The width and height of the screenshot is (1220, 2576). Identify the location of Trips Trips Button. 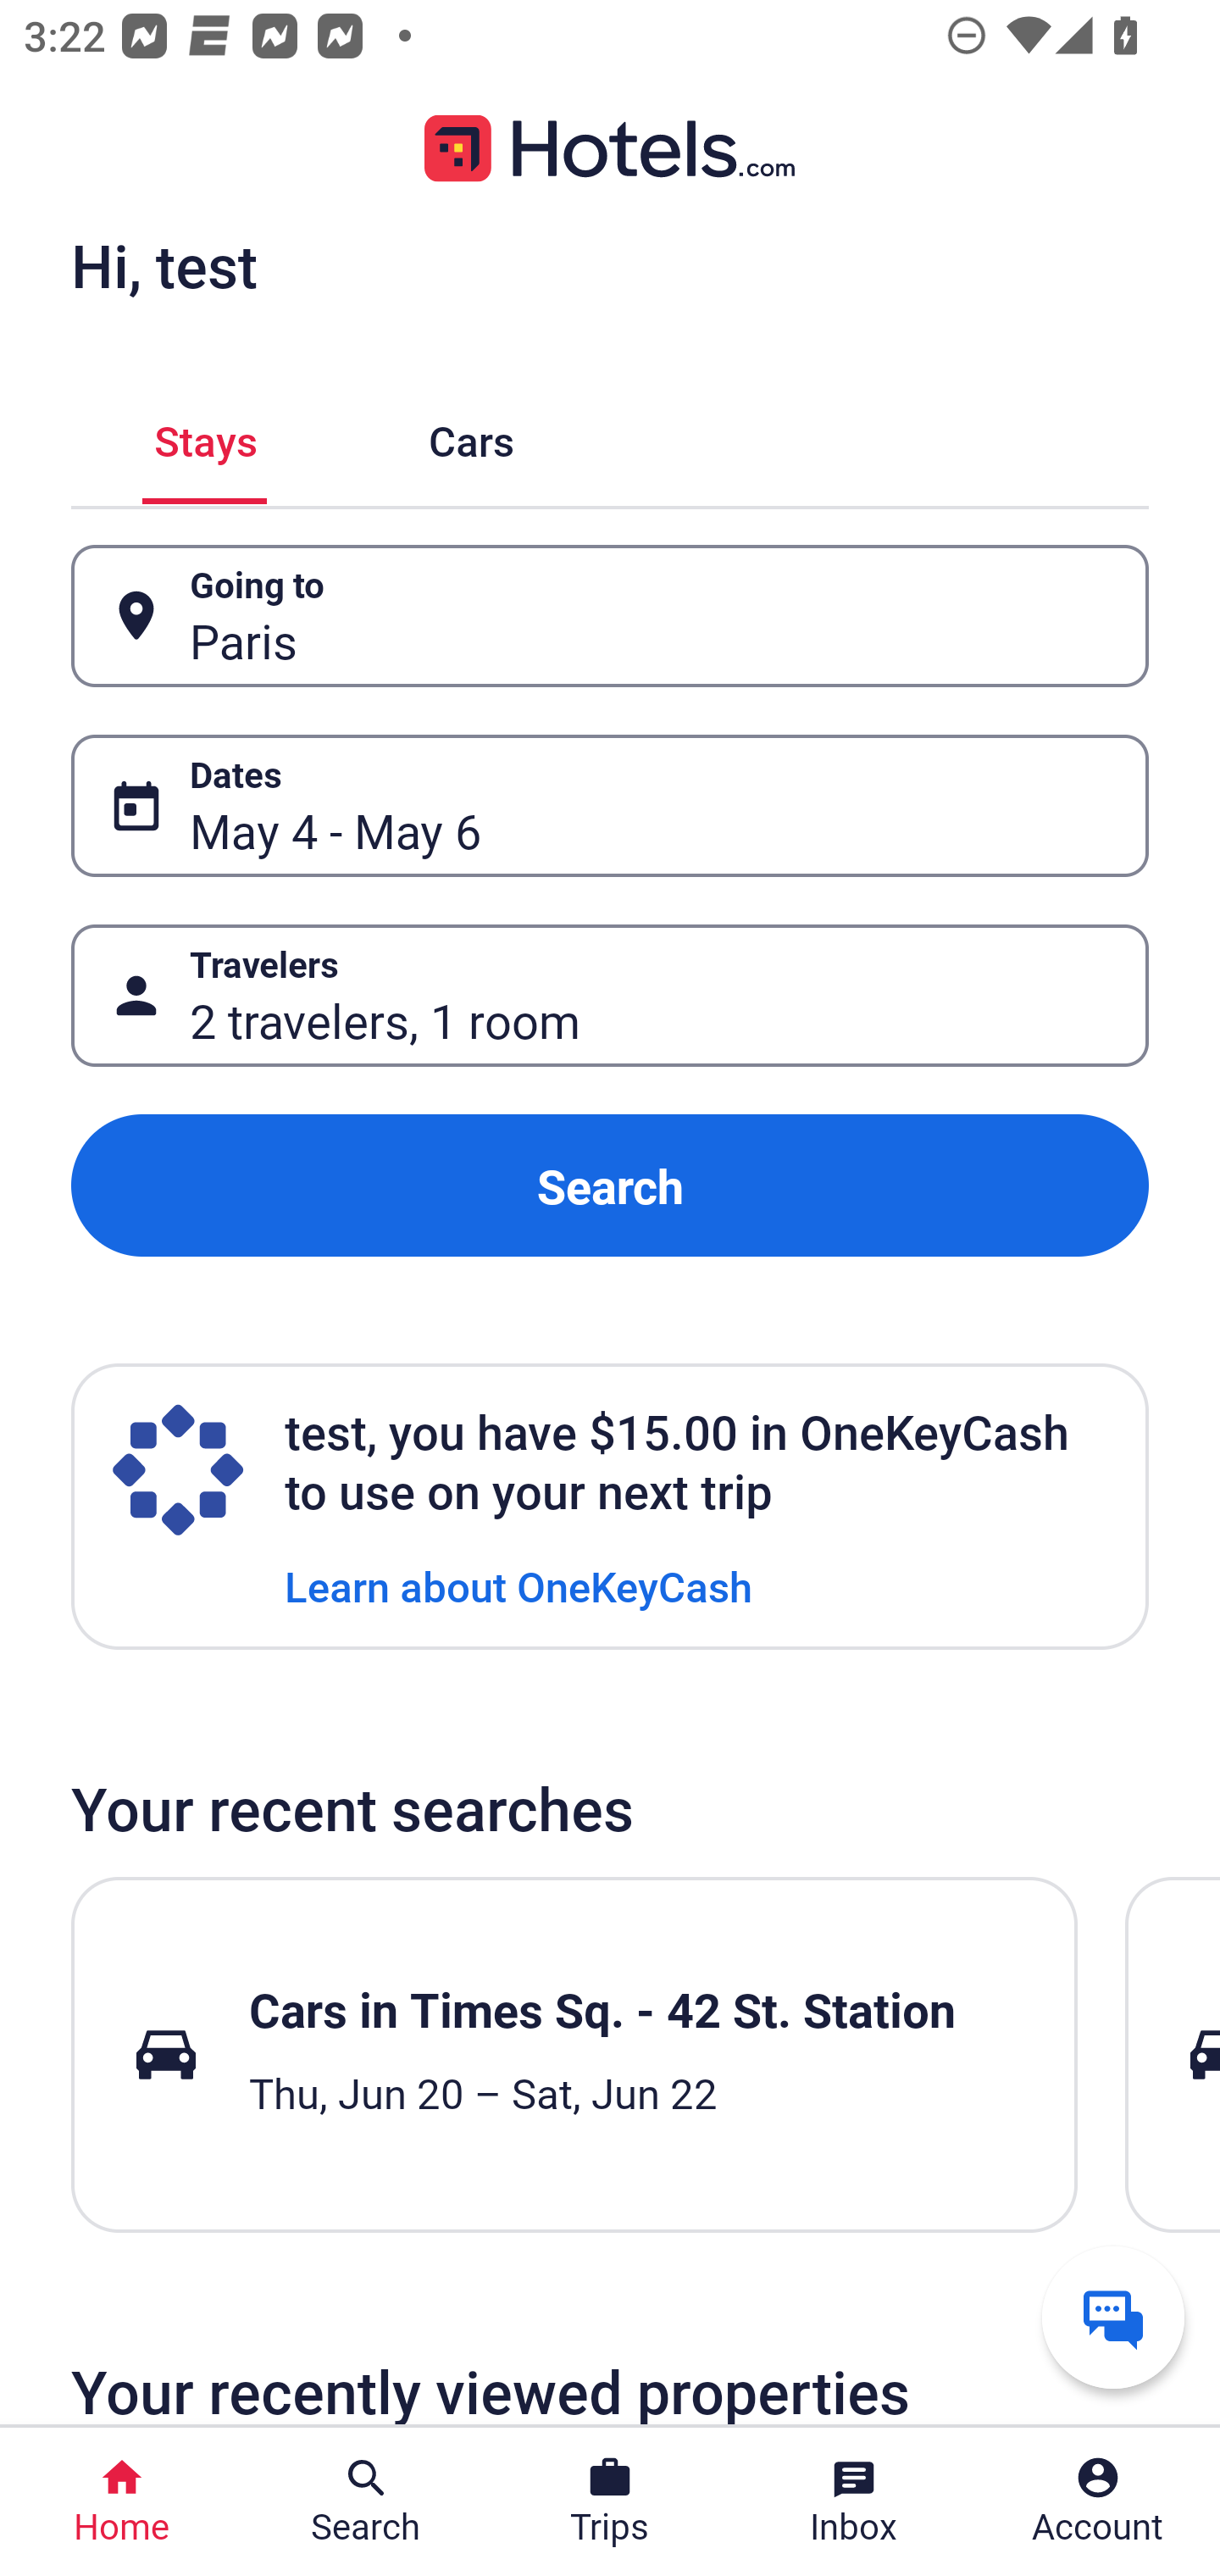
(610, 2501).